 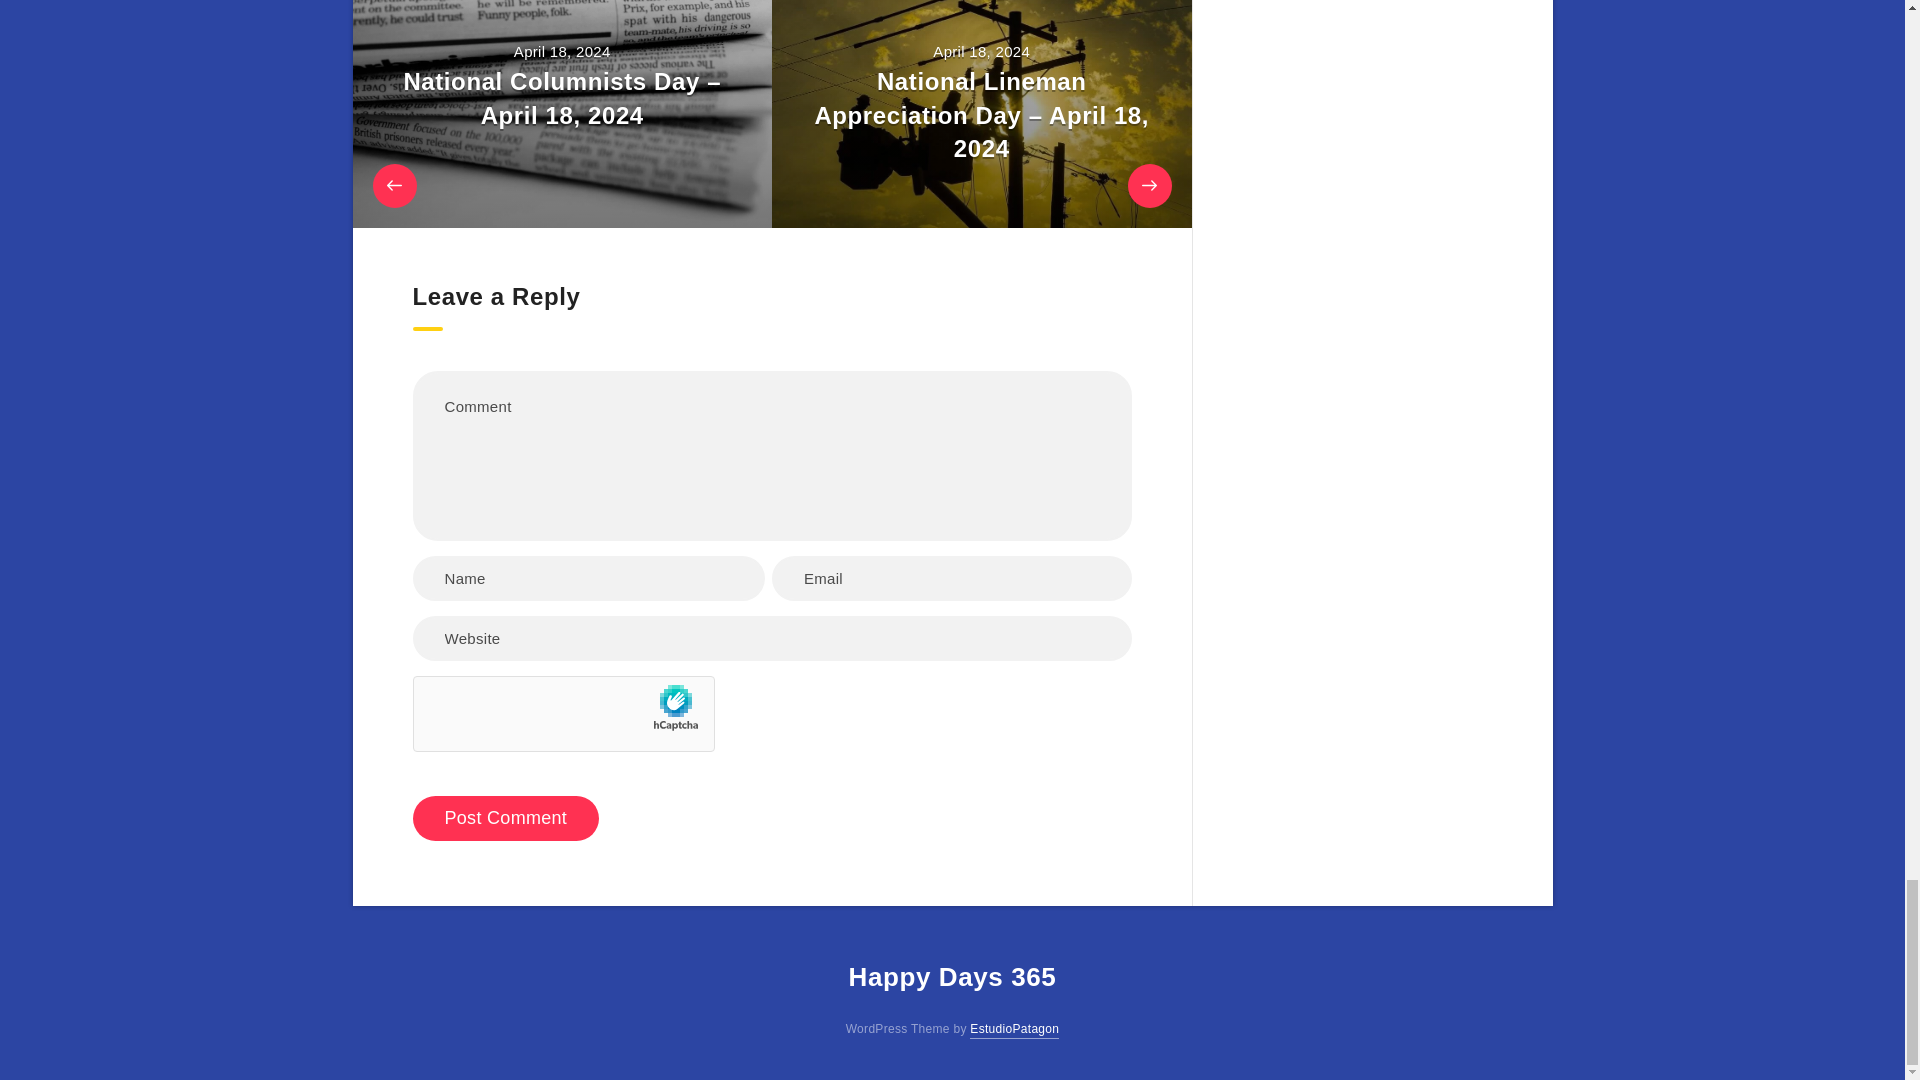 What do you see at coordinates (1014, 1029) in the screenshot?
I see `Powered with Reco` at bounding box center [1014, 1029].